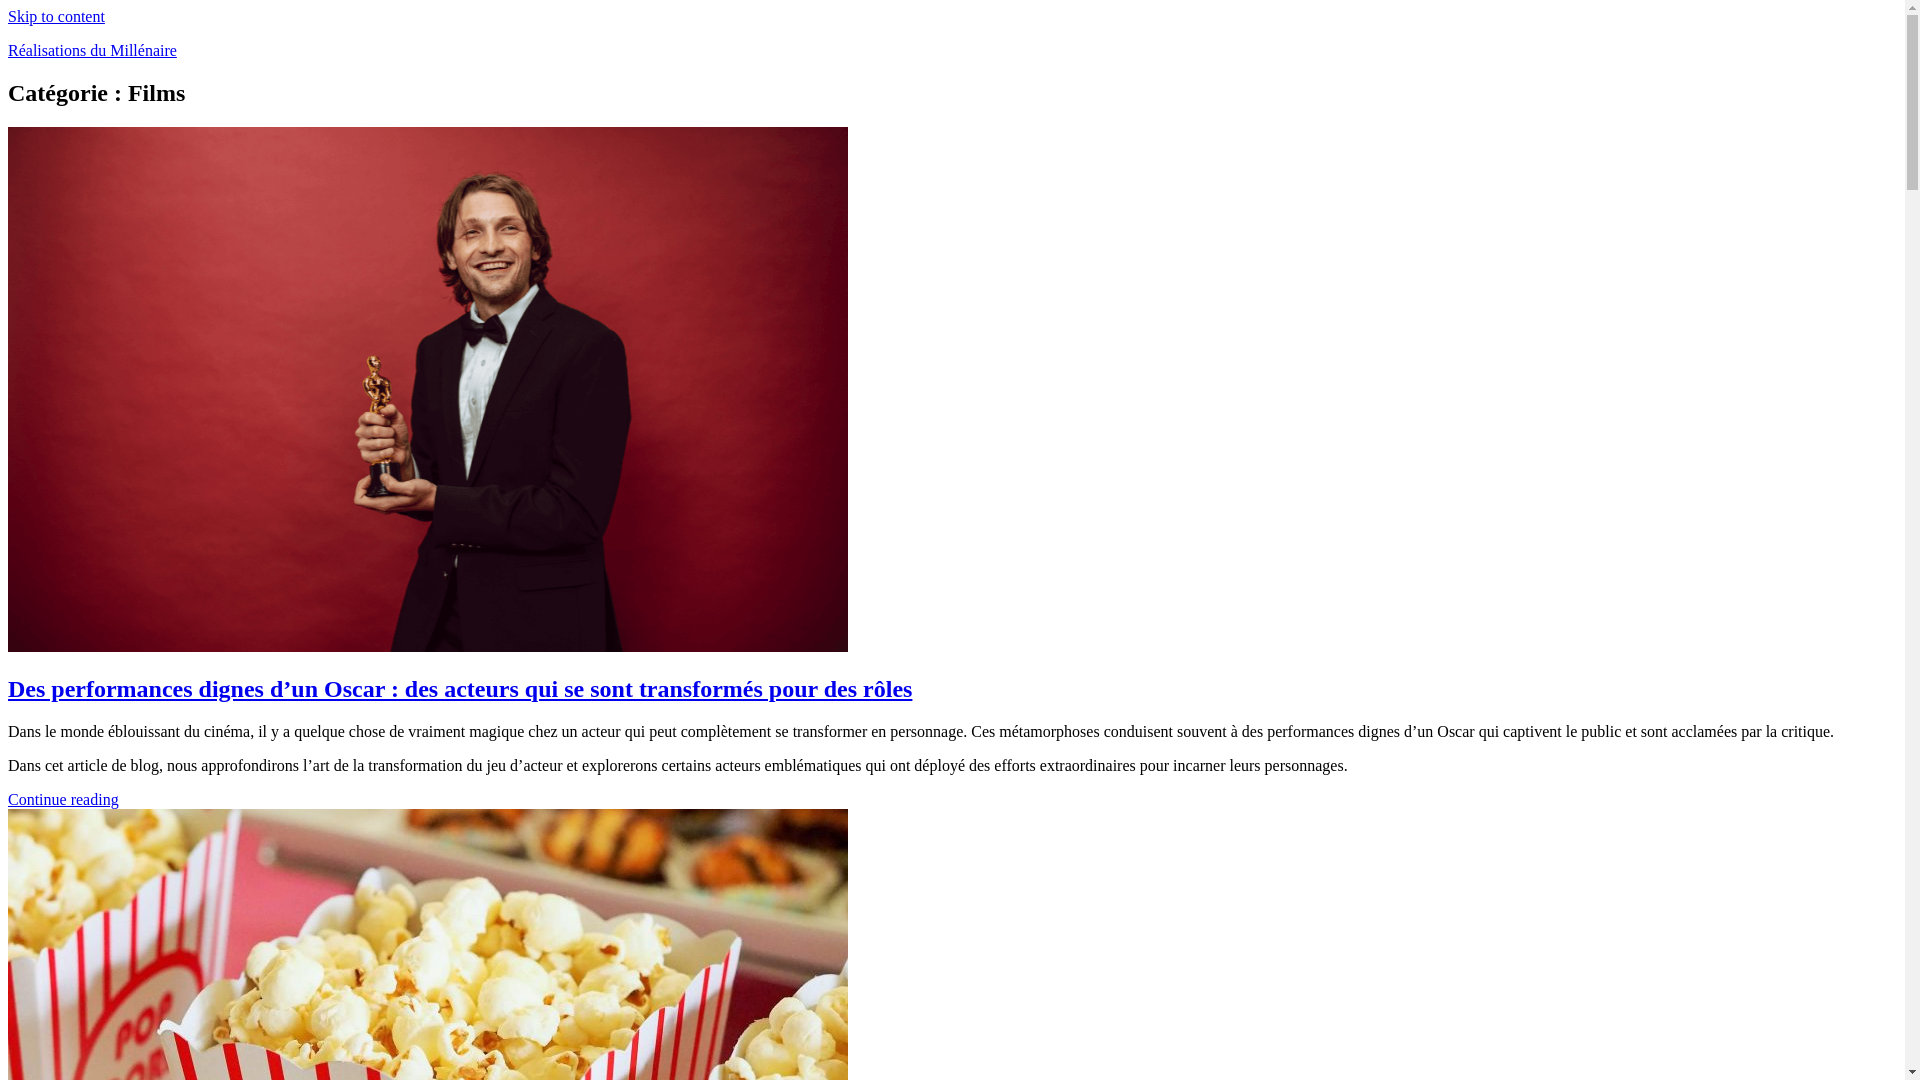  Describe the element at coordinates (56, 16) in the screenshot. I see `Skip to content` at that location.